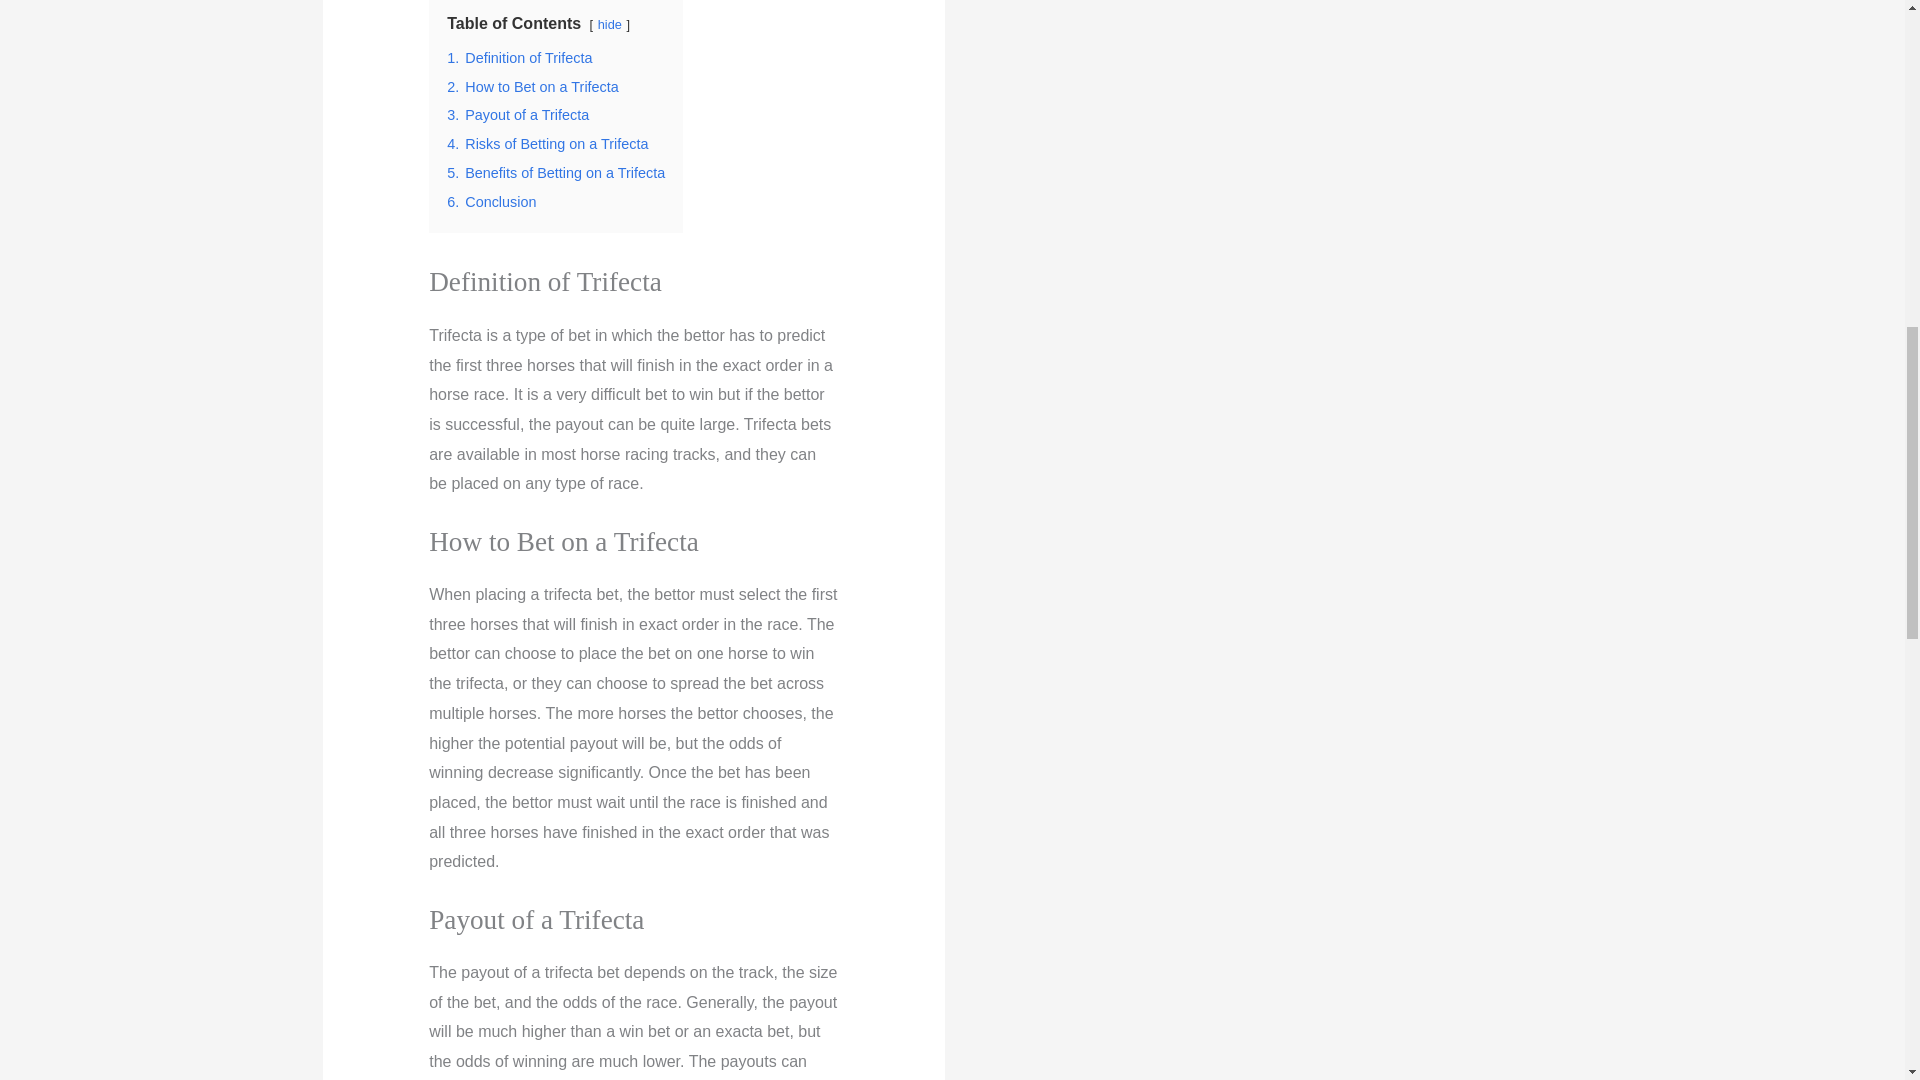 Image resolution: width=1920 pixels, height=1080 pixels. What do you see at coordinates (548, 144) in the screenshot?
I see `4. Risks of Betting on a Trifecta` at bounding box center [548, 144].